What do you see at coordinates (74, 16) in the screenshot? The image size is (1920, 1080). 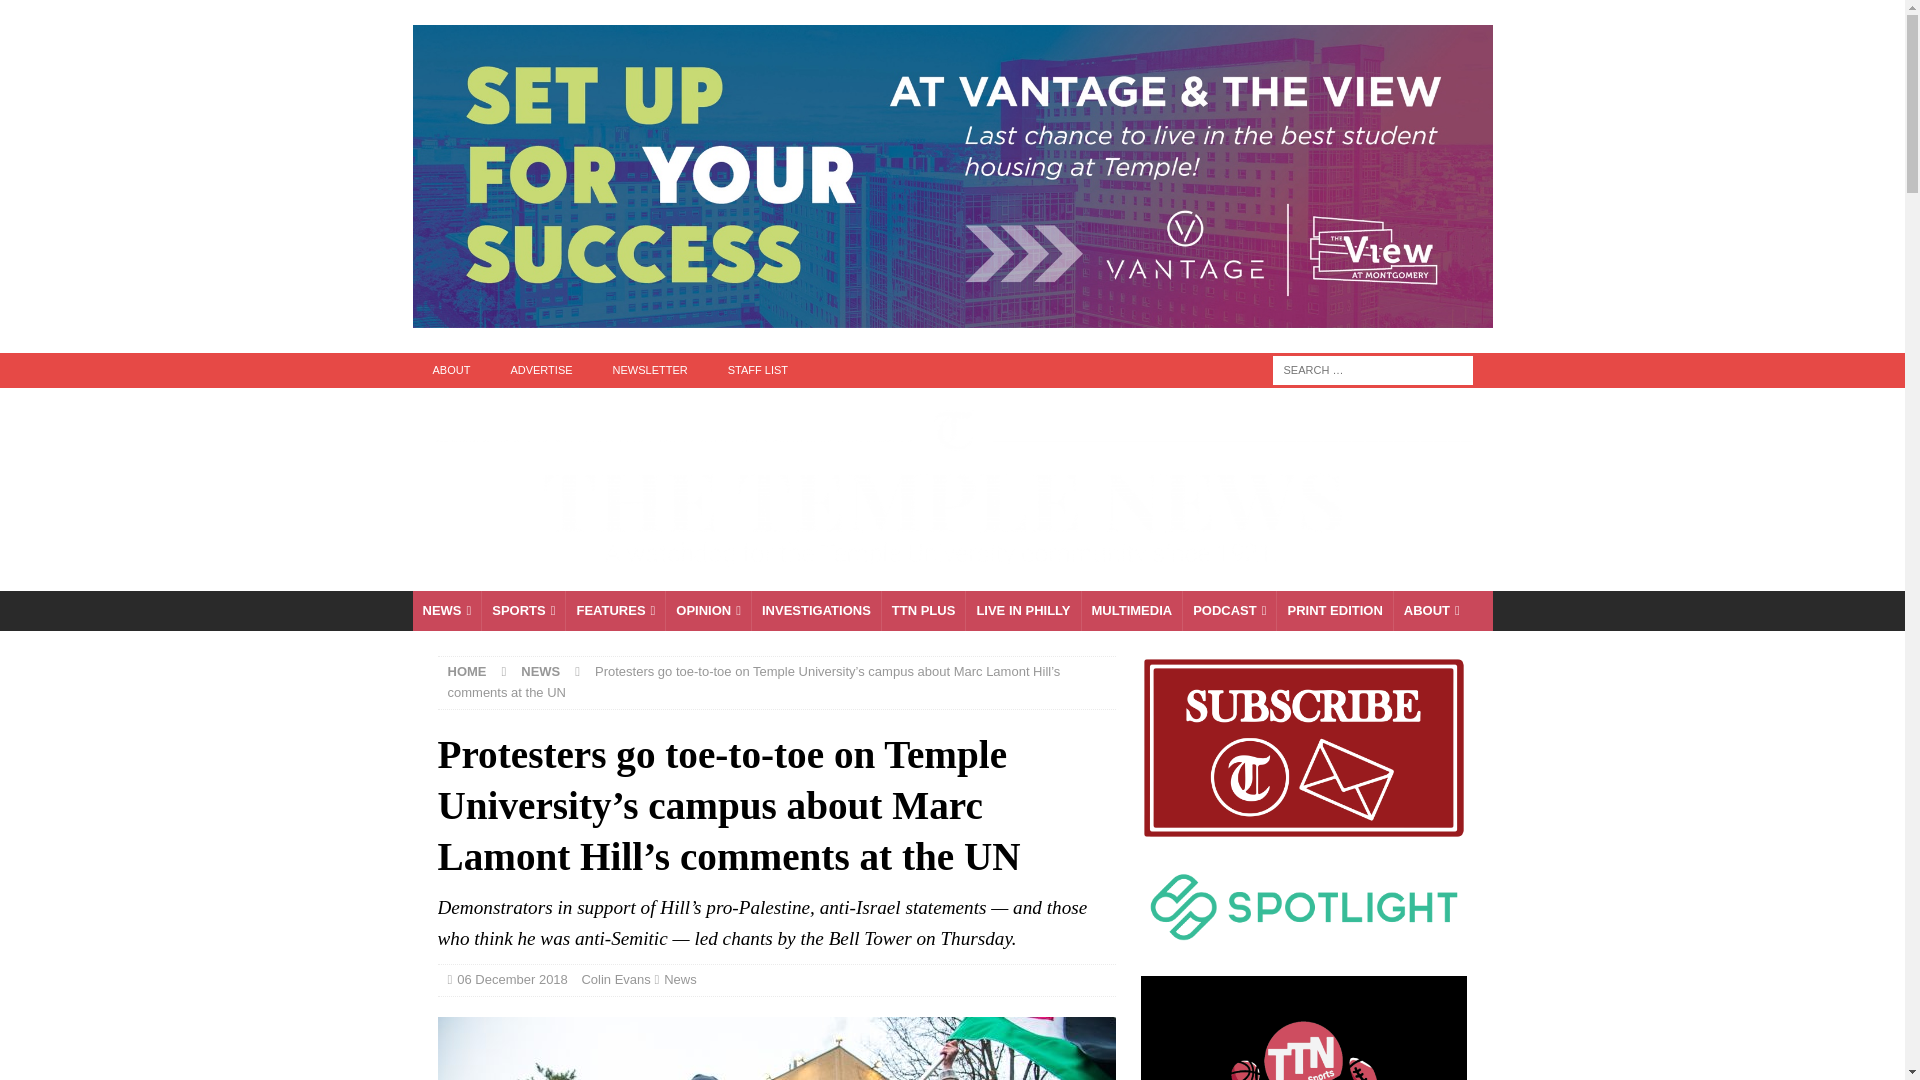 I see `Search` at bounding box center [74, 16].